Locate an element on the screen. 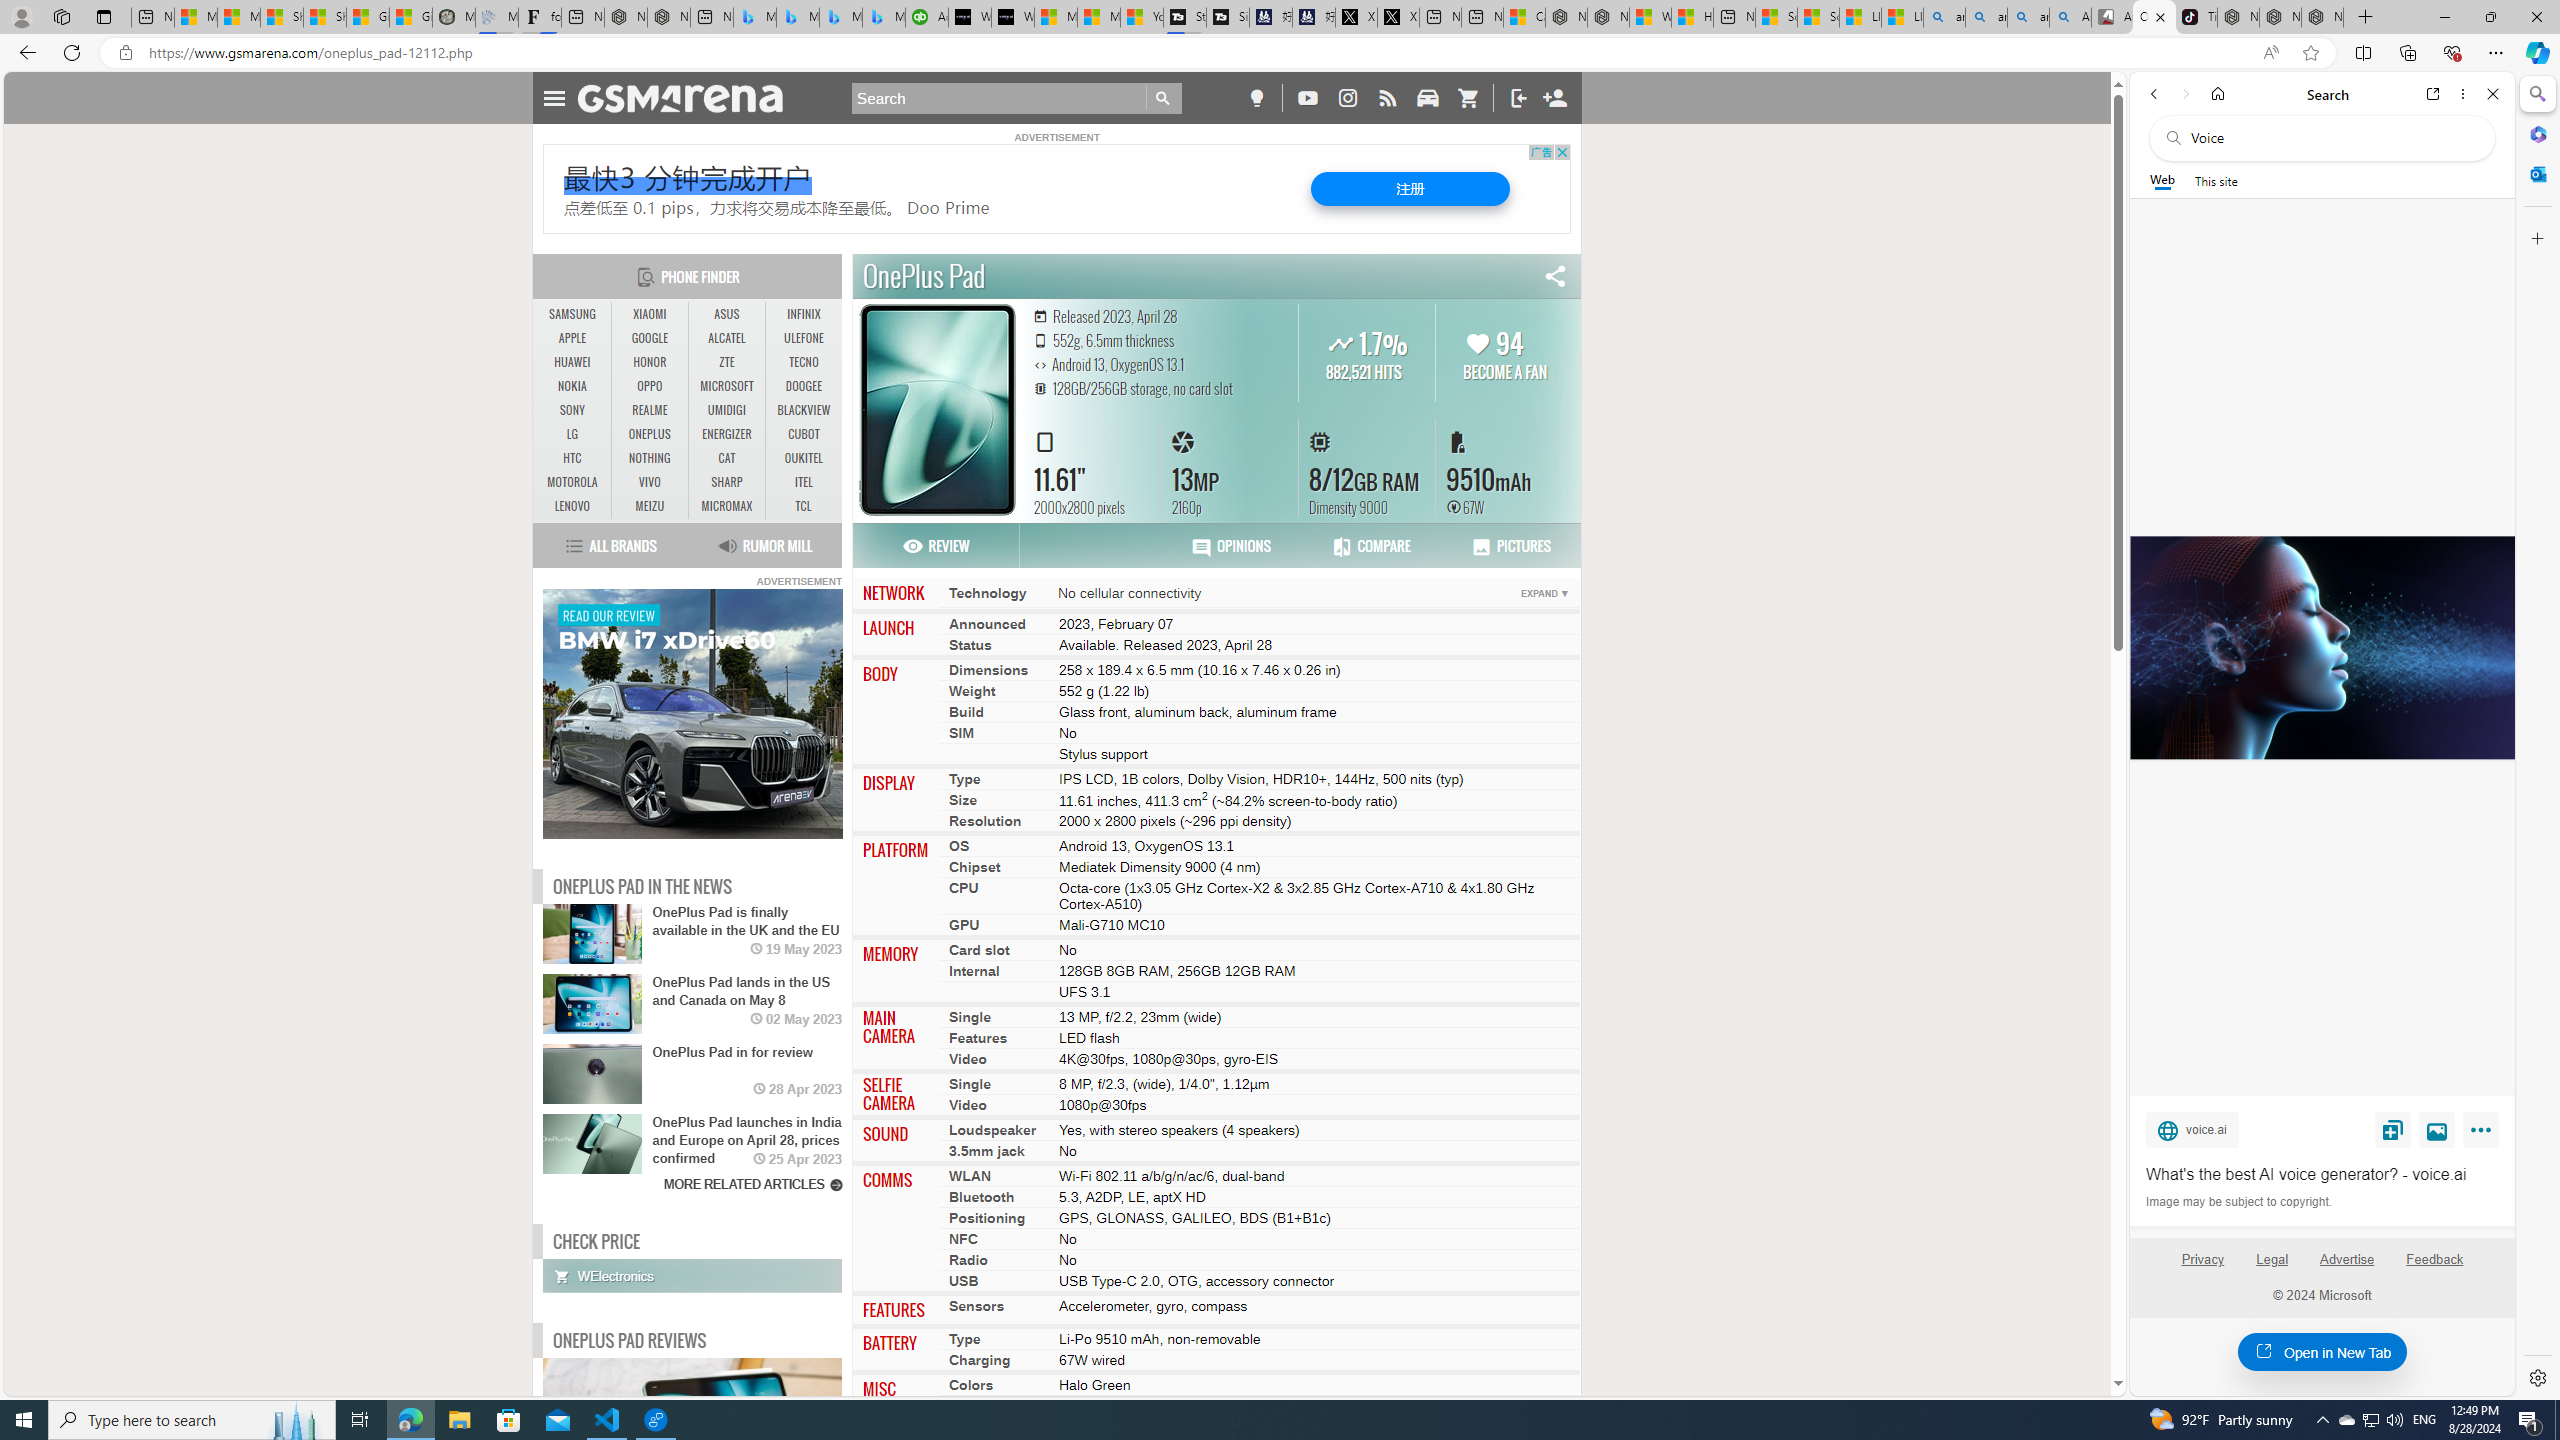 The height and width of the screenshot is (1440, 2560). MICROSOFT is located at coordinates (726, 387).